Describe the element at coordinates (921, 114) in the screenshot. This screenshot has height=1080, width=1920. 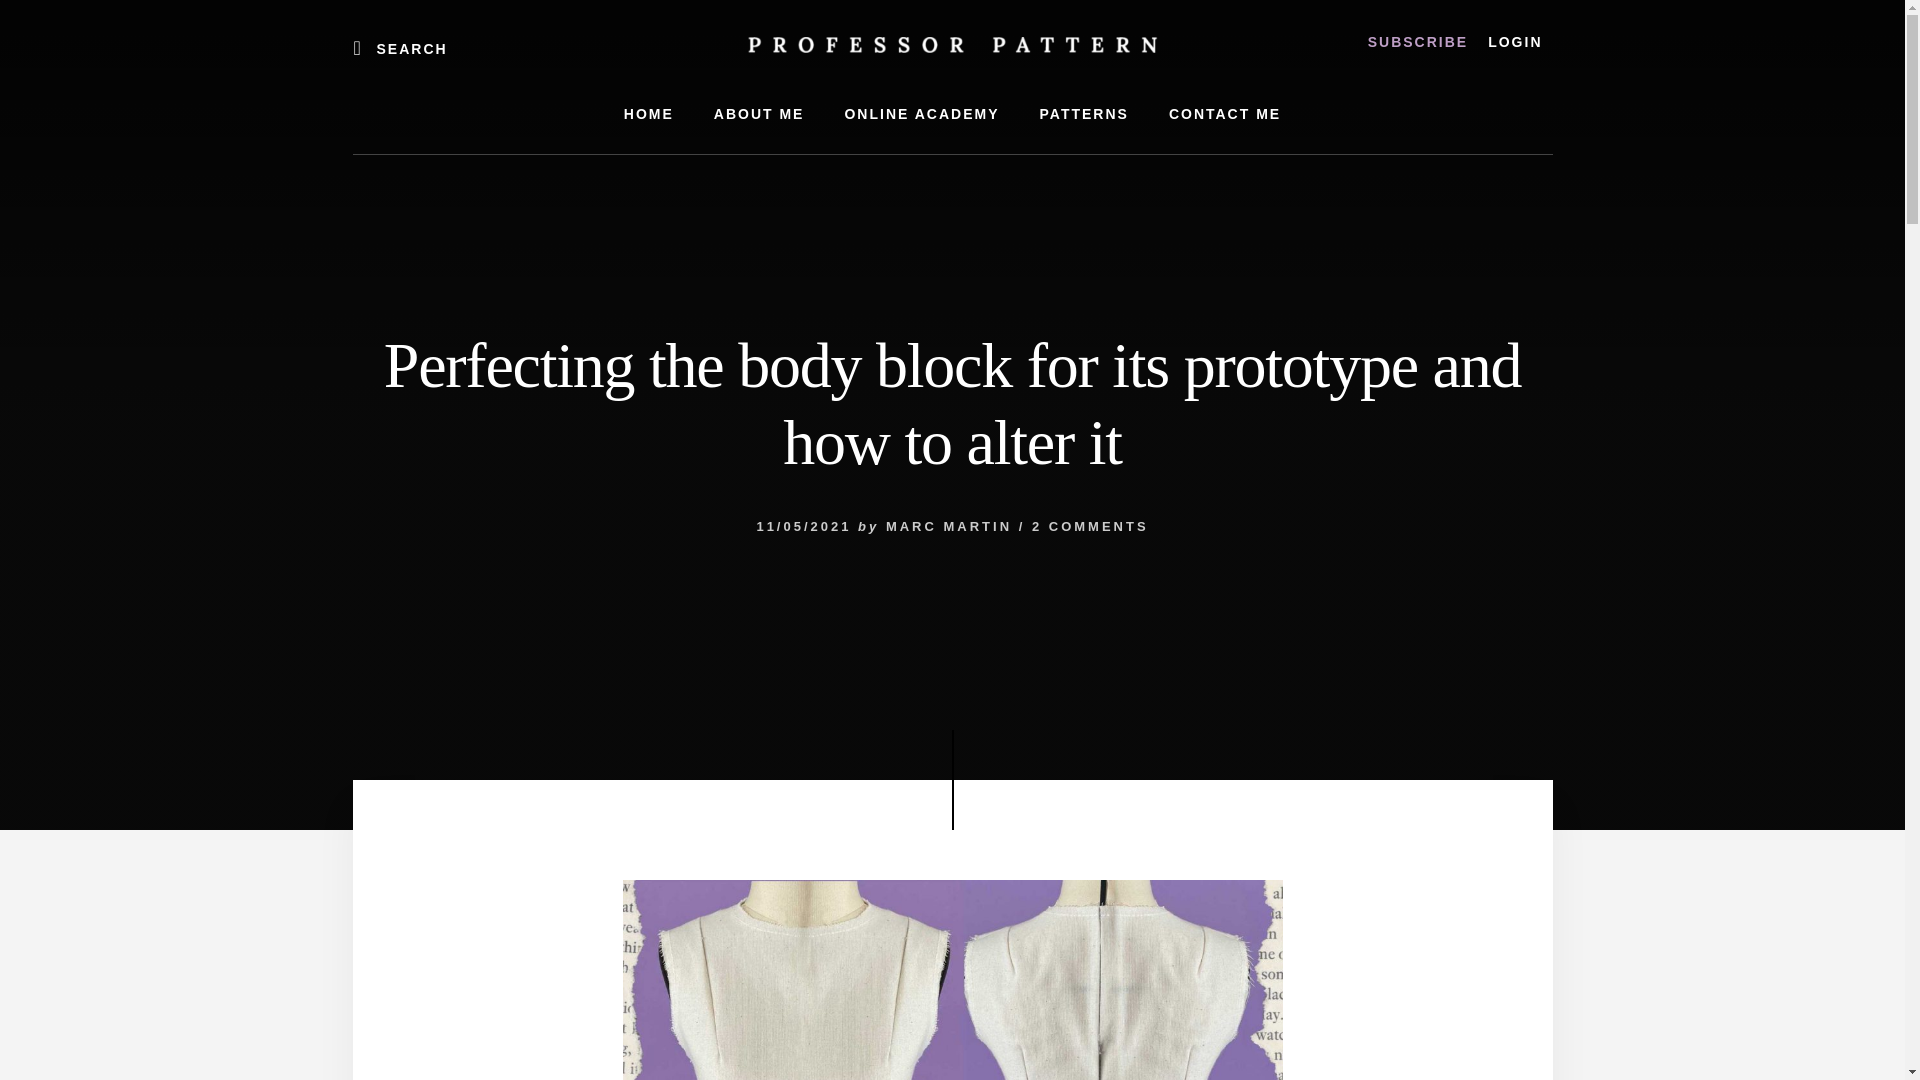
I see `ONLINE ACADEMY` at that location.